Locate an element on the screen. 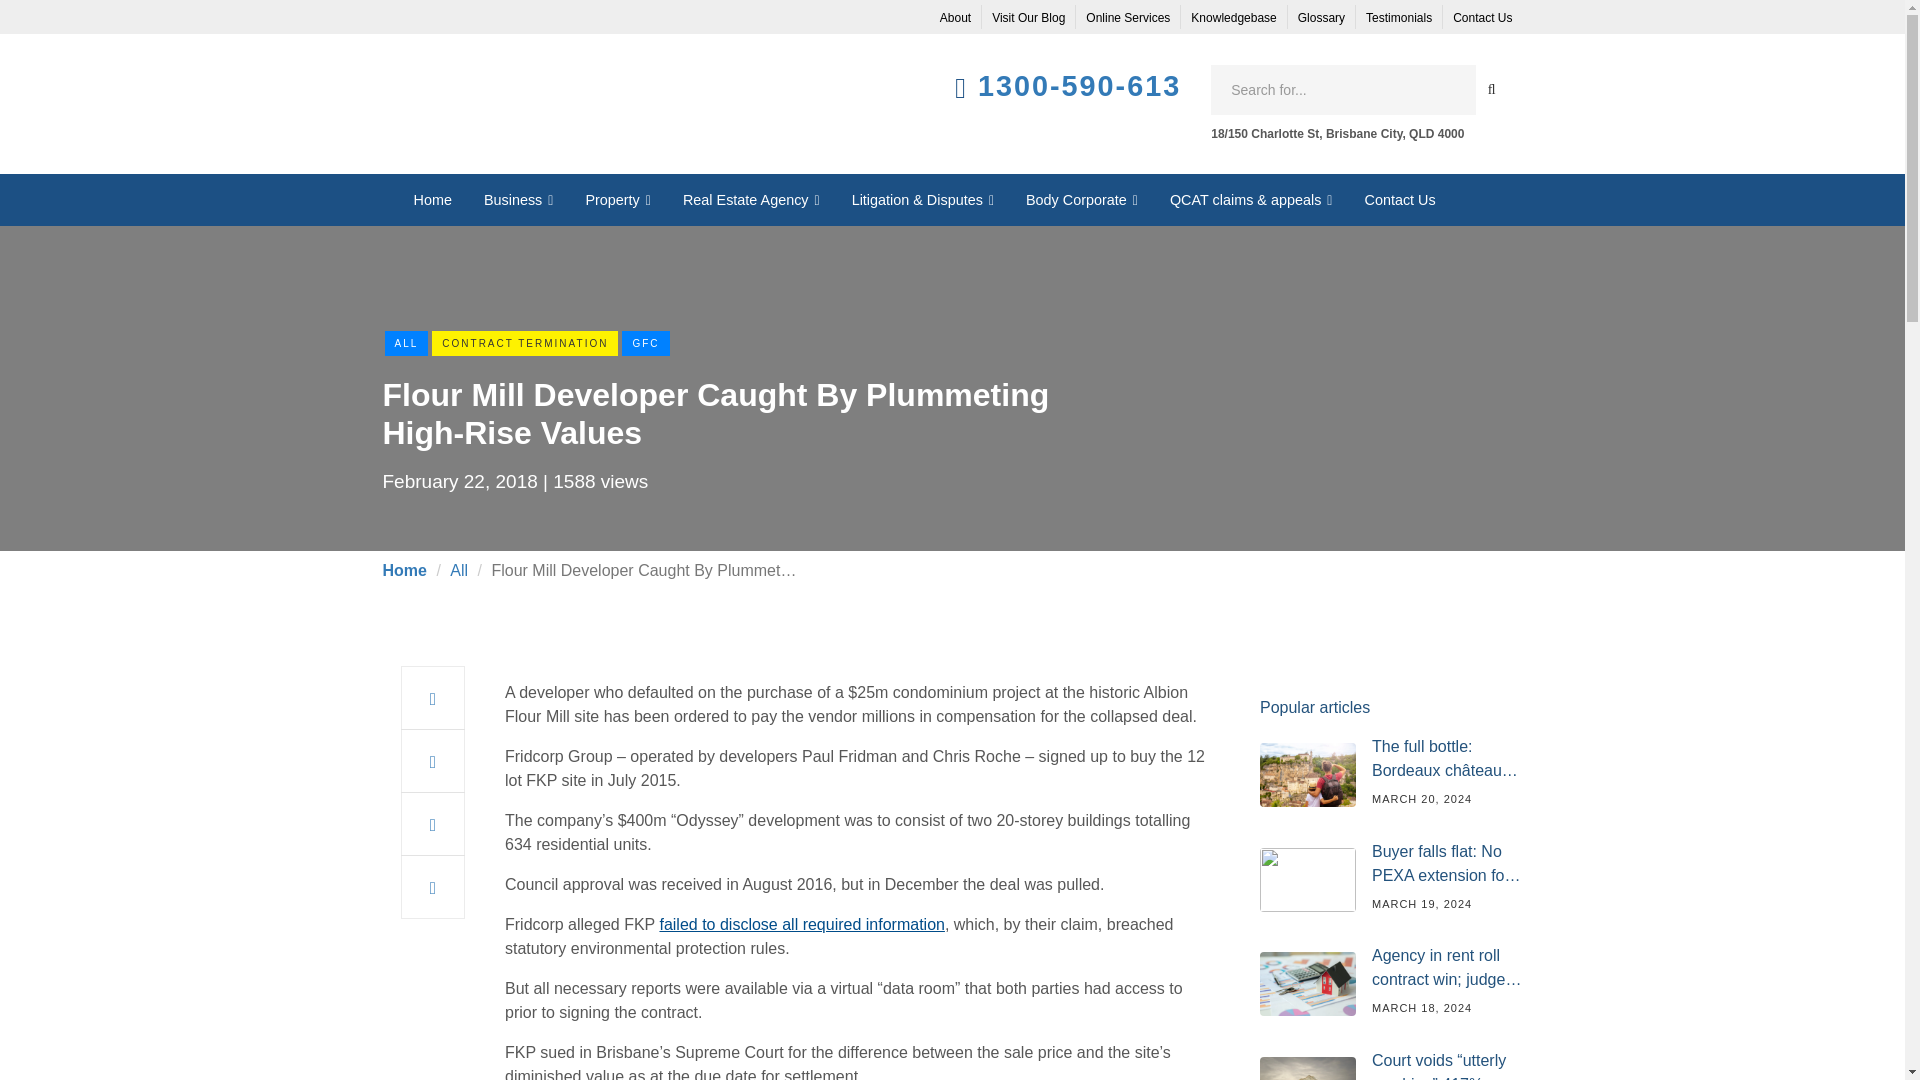  Knowledgebase is located at coordinates (1233, 18).